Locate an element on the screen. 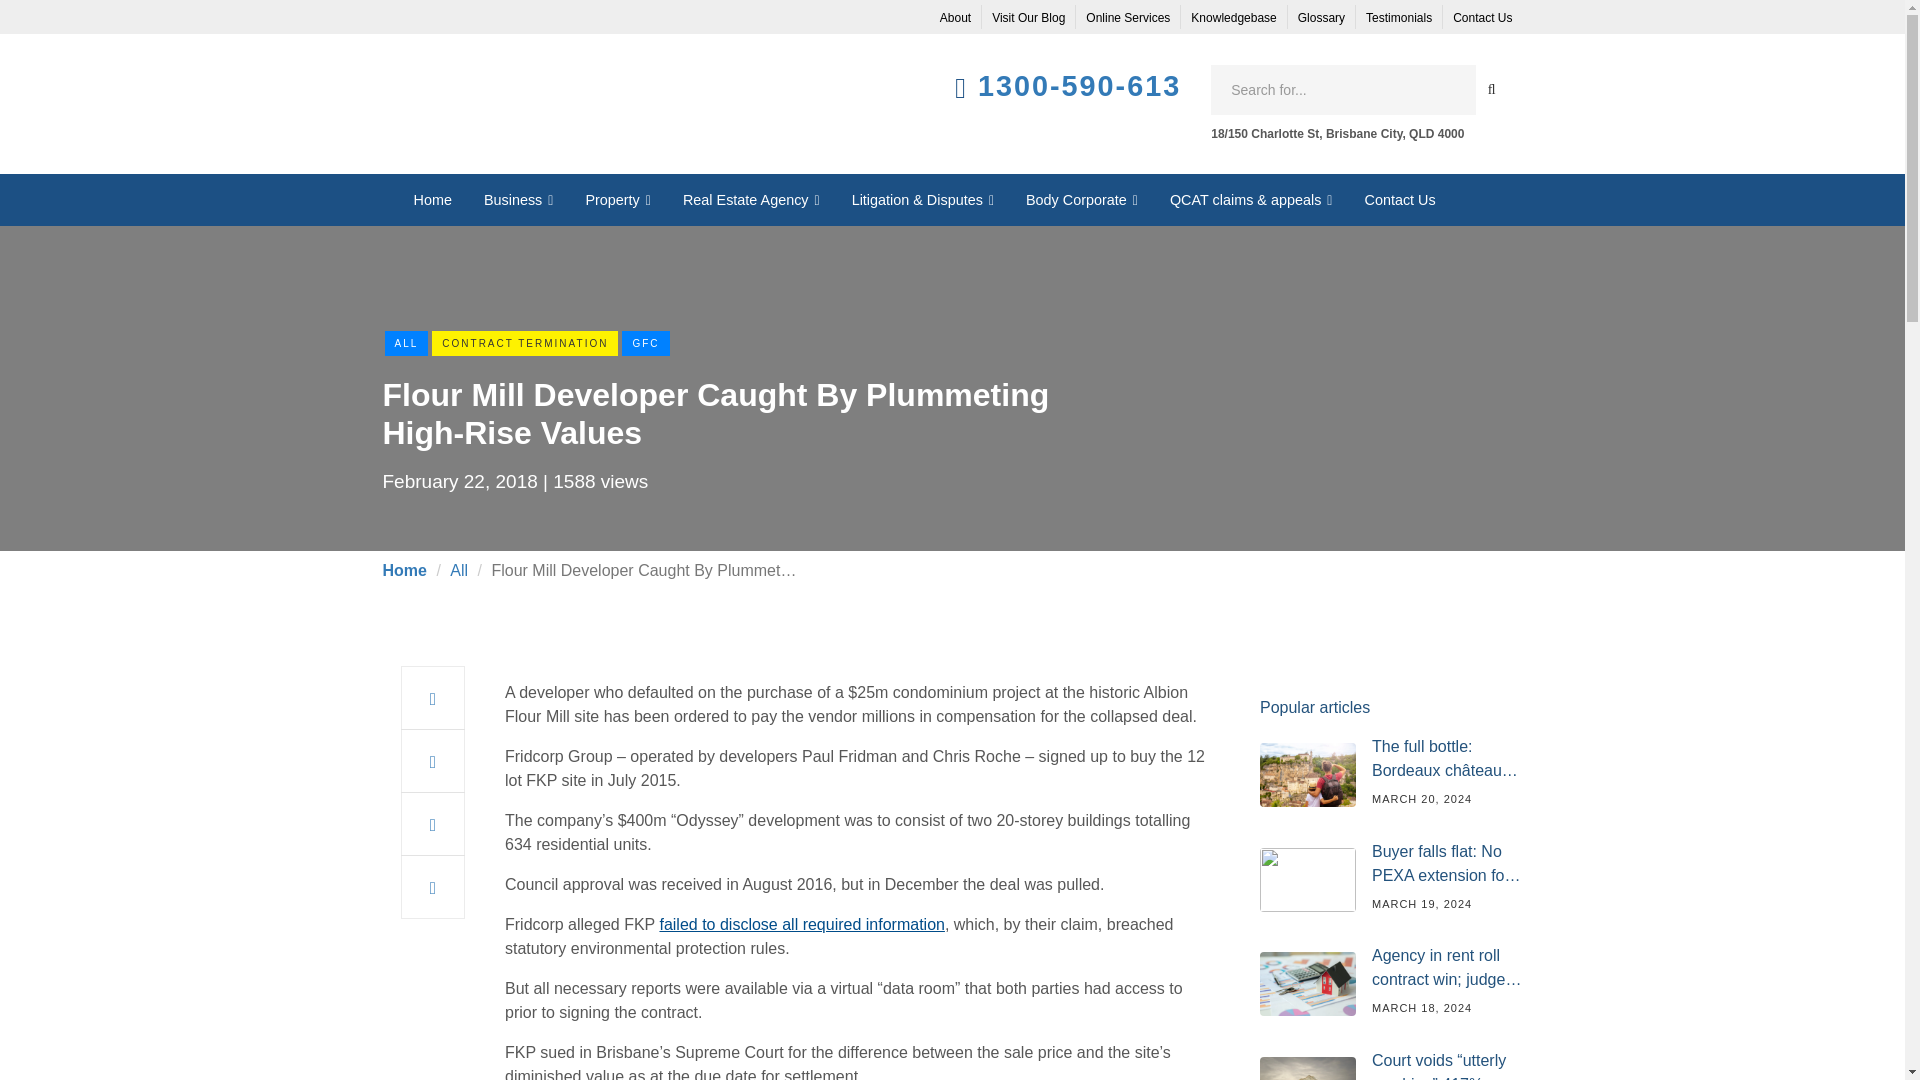  Knowledgebase is located at coordinates (1233, 18).